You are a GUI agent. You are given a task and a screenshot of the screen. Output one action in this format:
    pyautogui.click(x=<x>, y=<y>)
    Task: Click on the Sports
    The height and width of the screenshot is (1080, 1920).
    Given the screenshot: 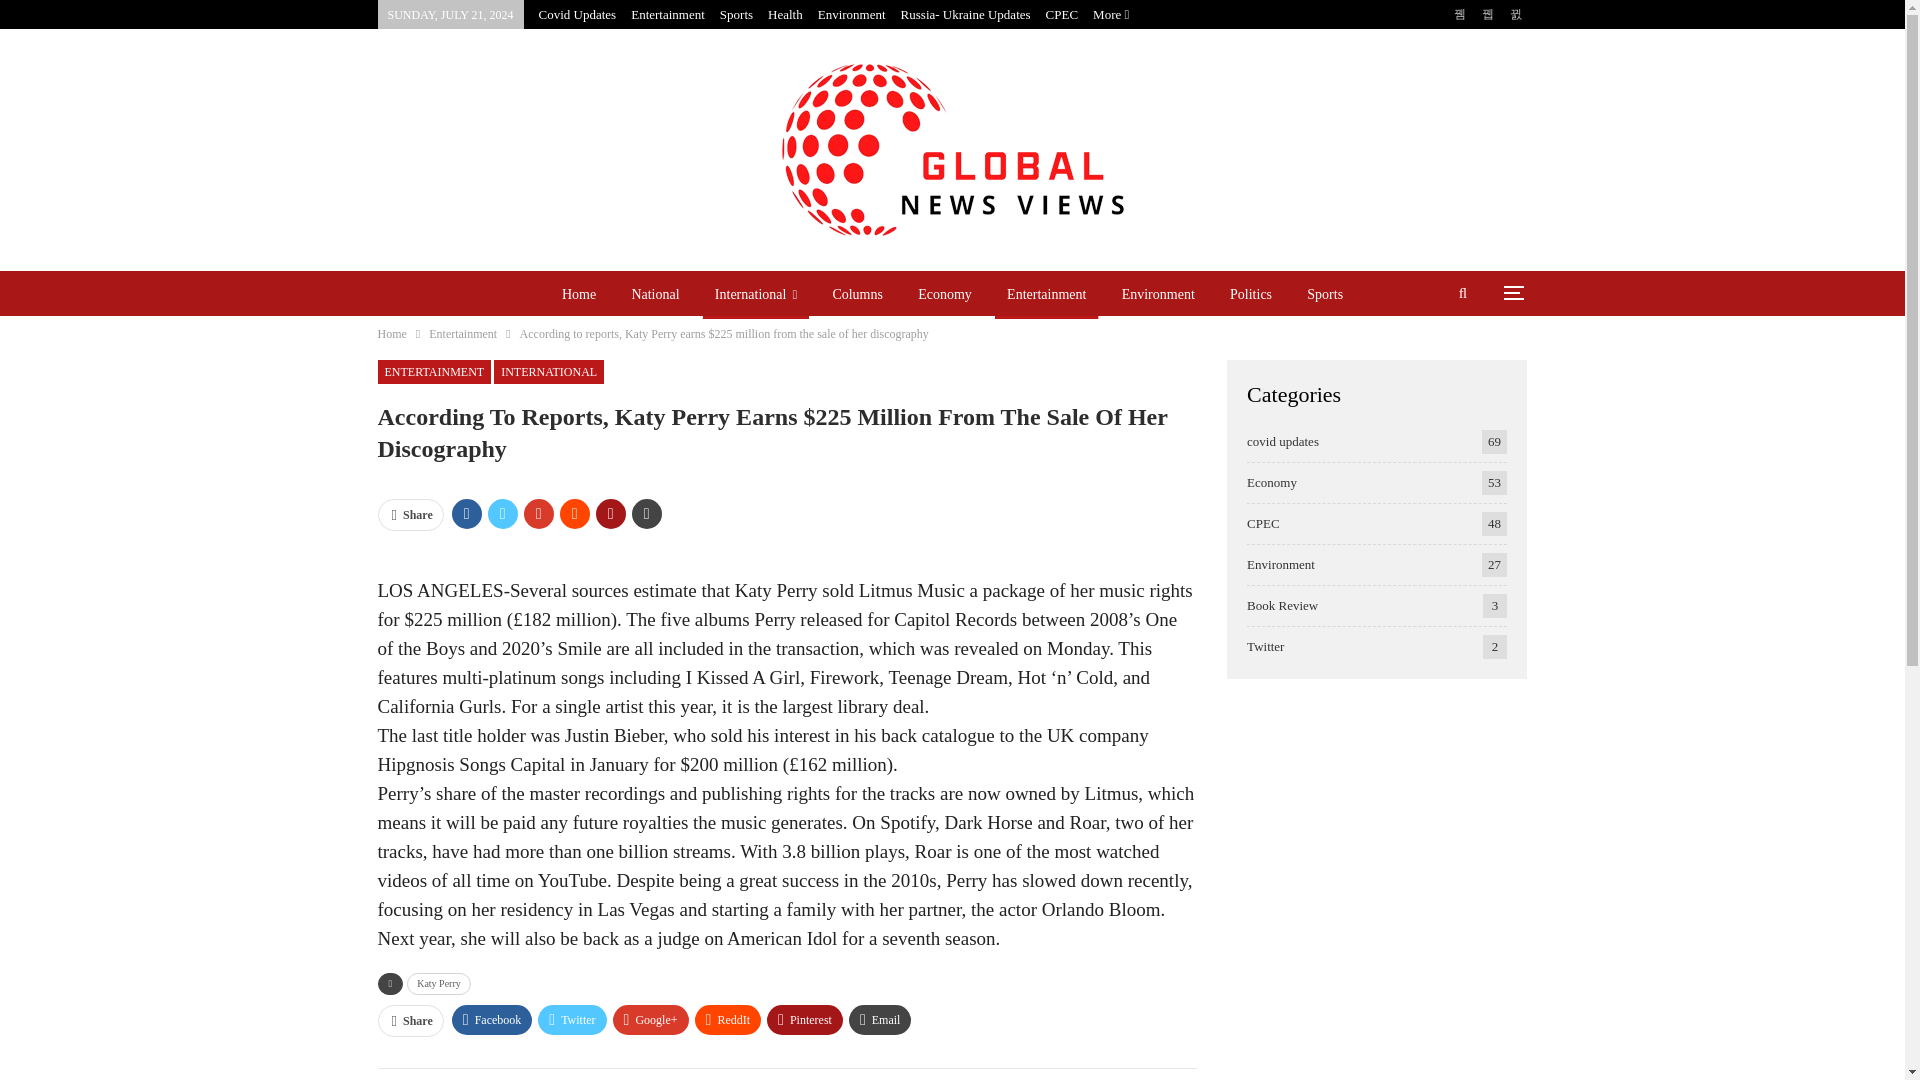 What is the action you would take?
    pyautogui.click(x=736, y=14)
    